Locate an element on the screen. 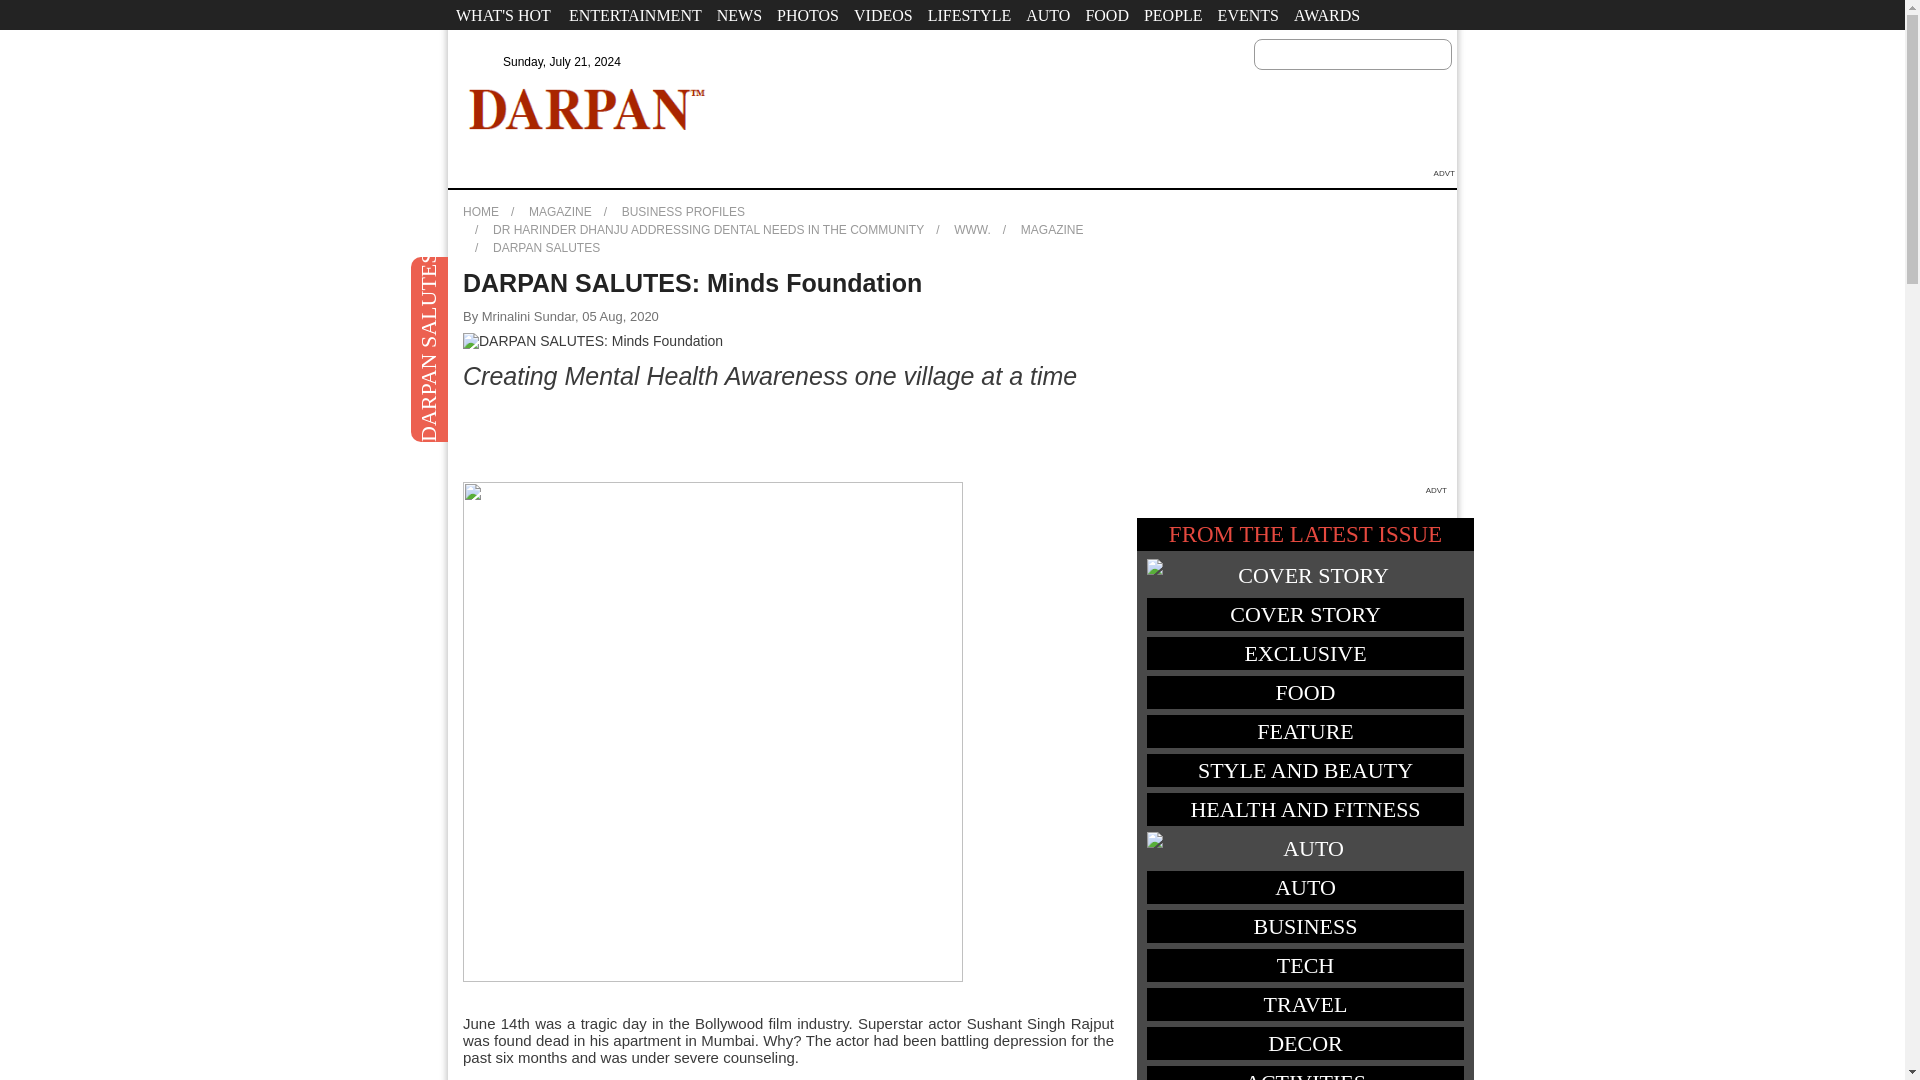 Image resolution: width=1920 pixels, height=1080 pixels. VIDEOS is located at coordinates (882, 15).